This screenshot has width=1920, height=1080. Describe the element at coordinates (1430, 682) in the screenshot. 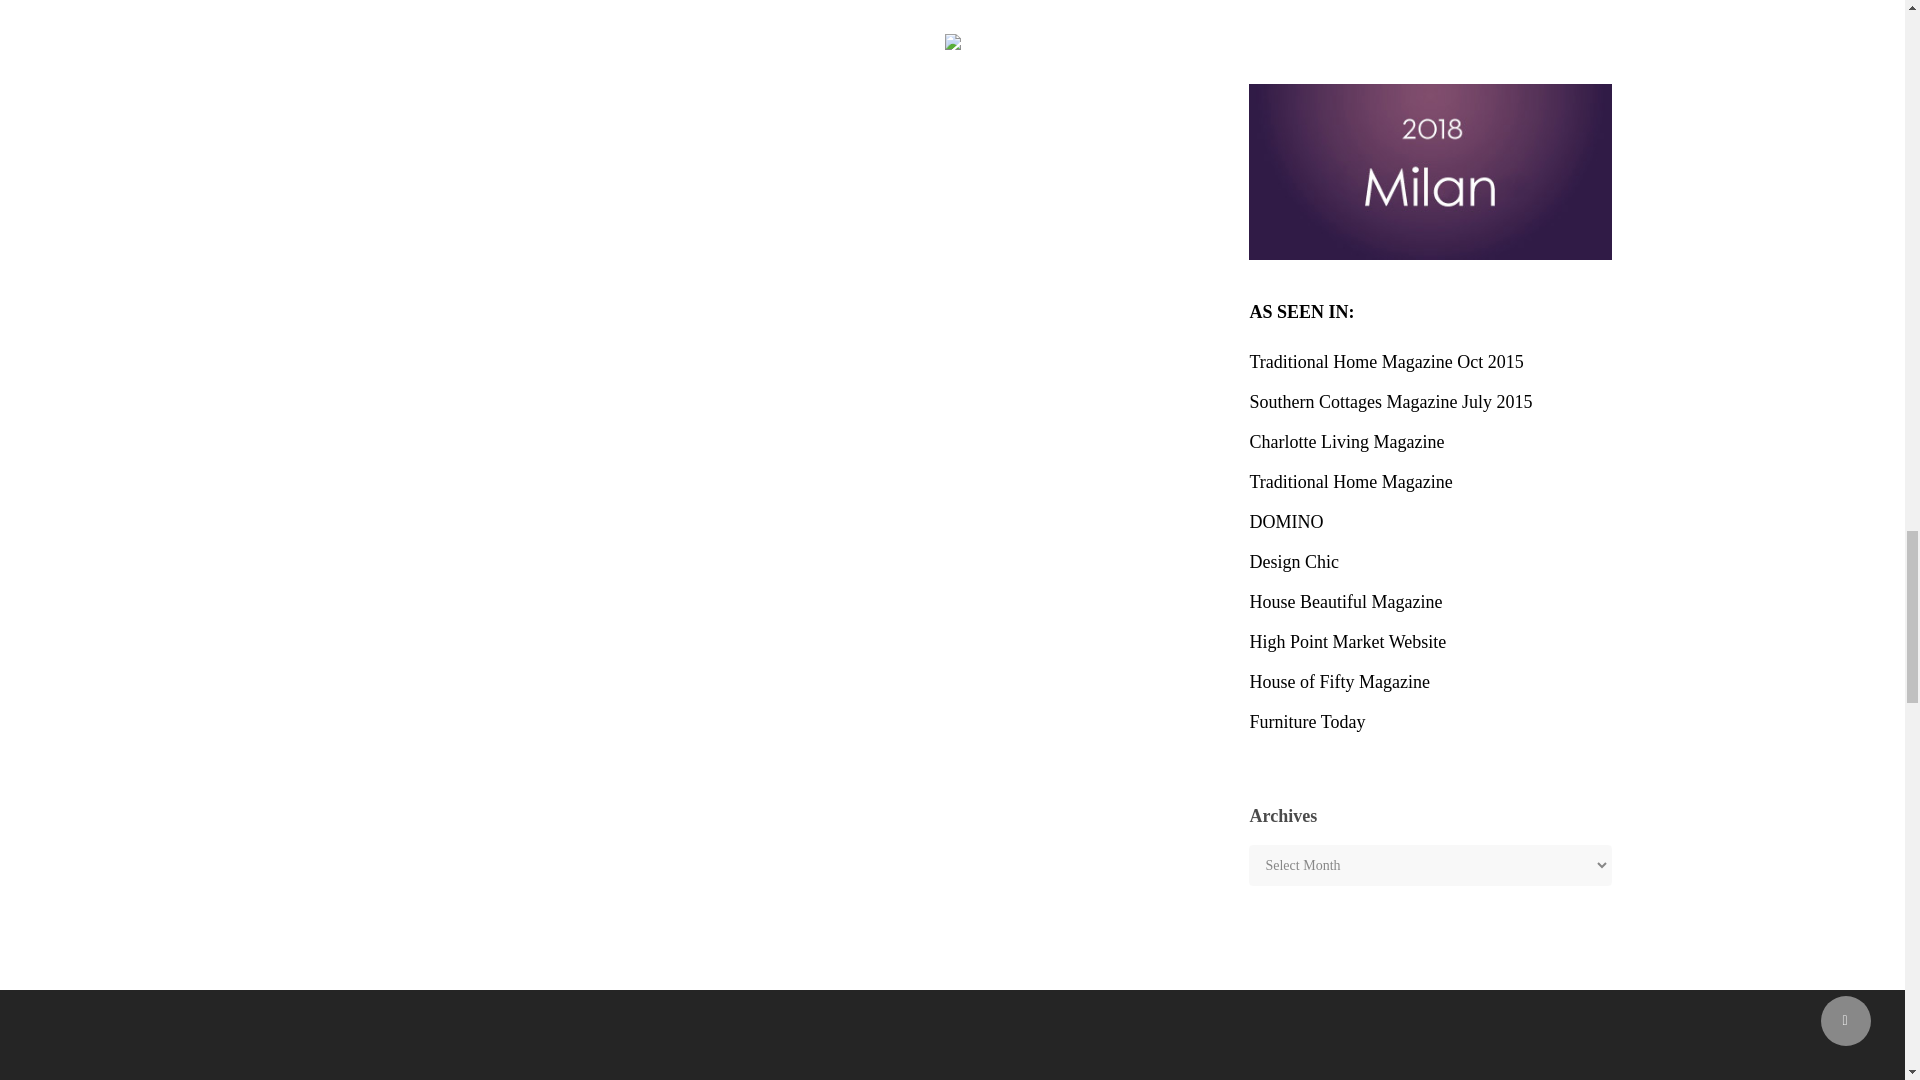

I see `House of Fifty Magazine` at that location.